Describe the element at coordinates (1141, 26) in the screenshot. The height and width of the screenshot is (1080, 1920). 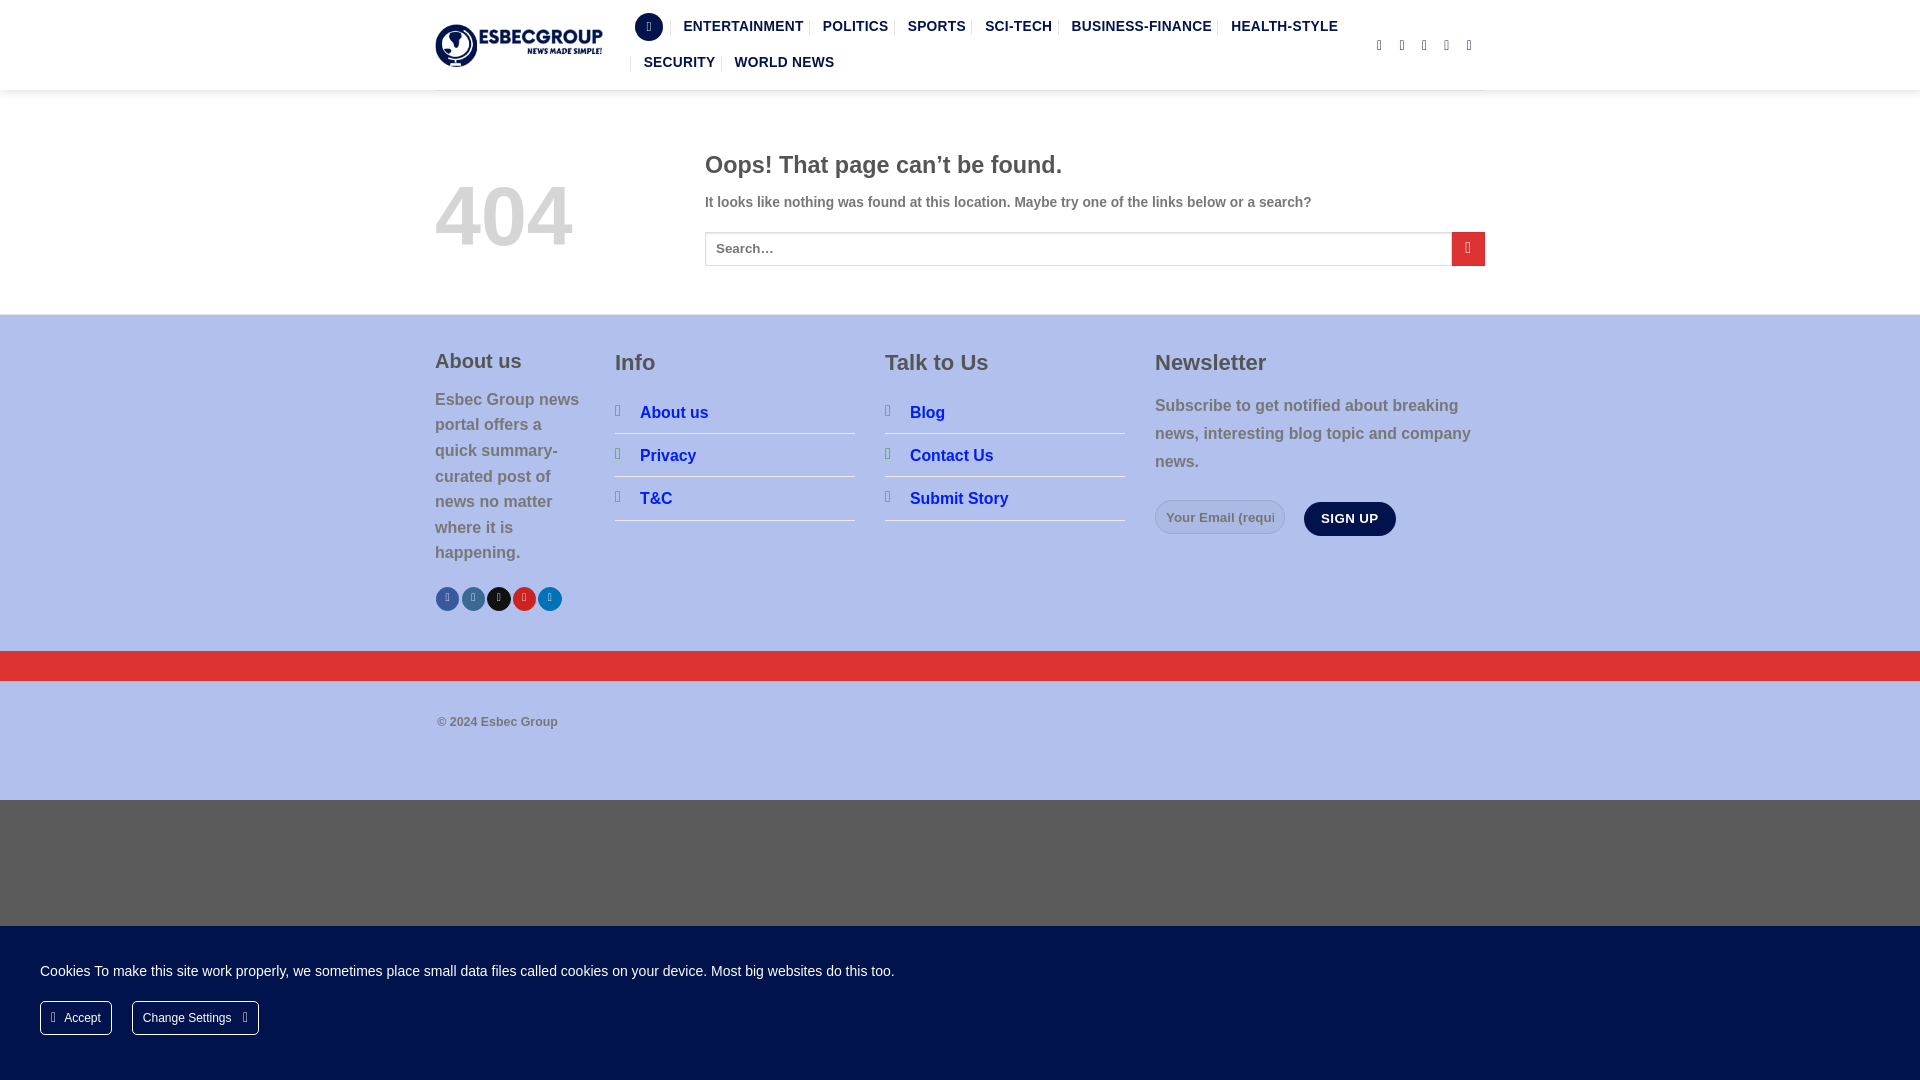
I see `BUSINESS-FINANCE` at that location.